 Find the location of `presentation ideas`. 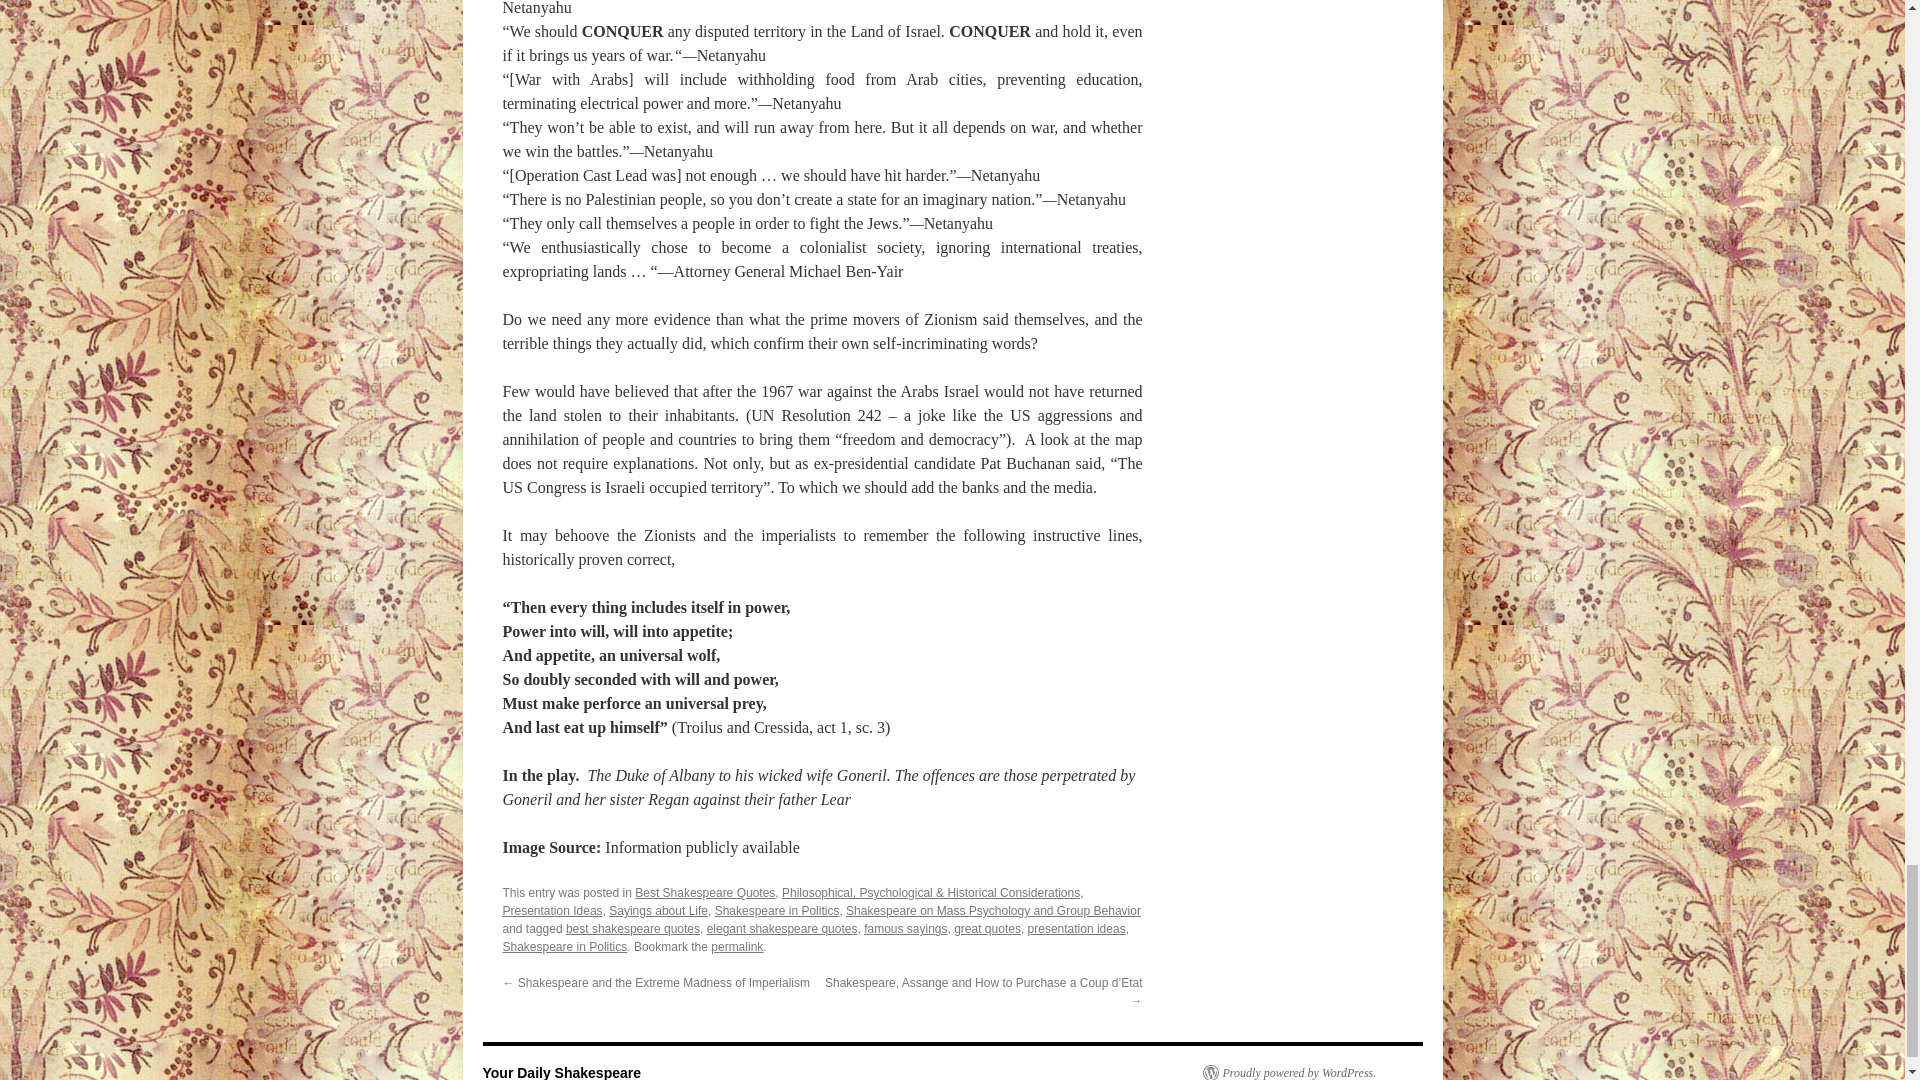

presentation ideas is located at coordinates (1076, 929).